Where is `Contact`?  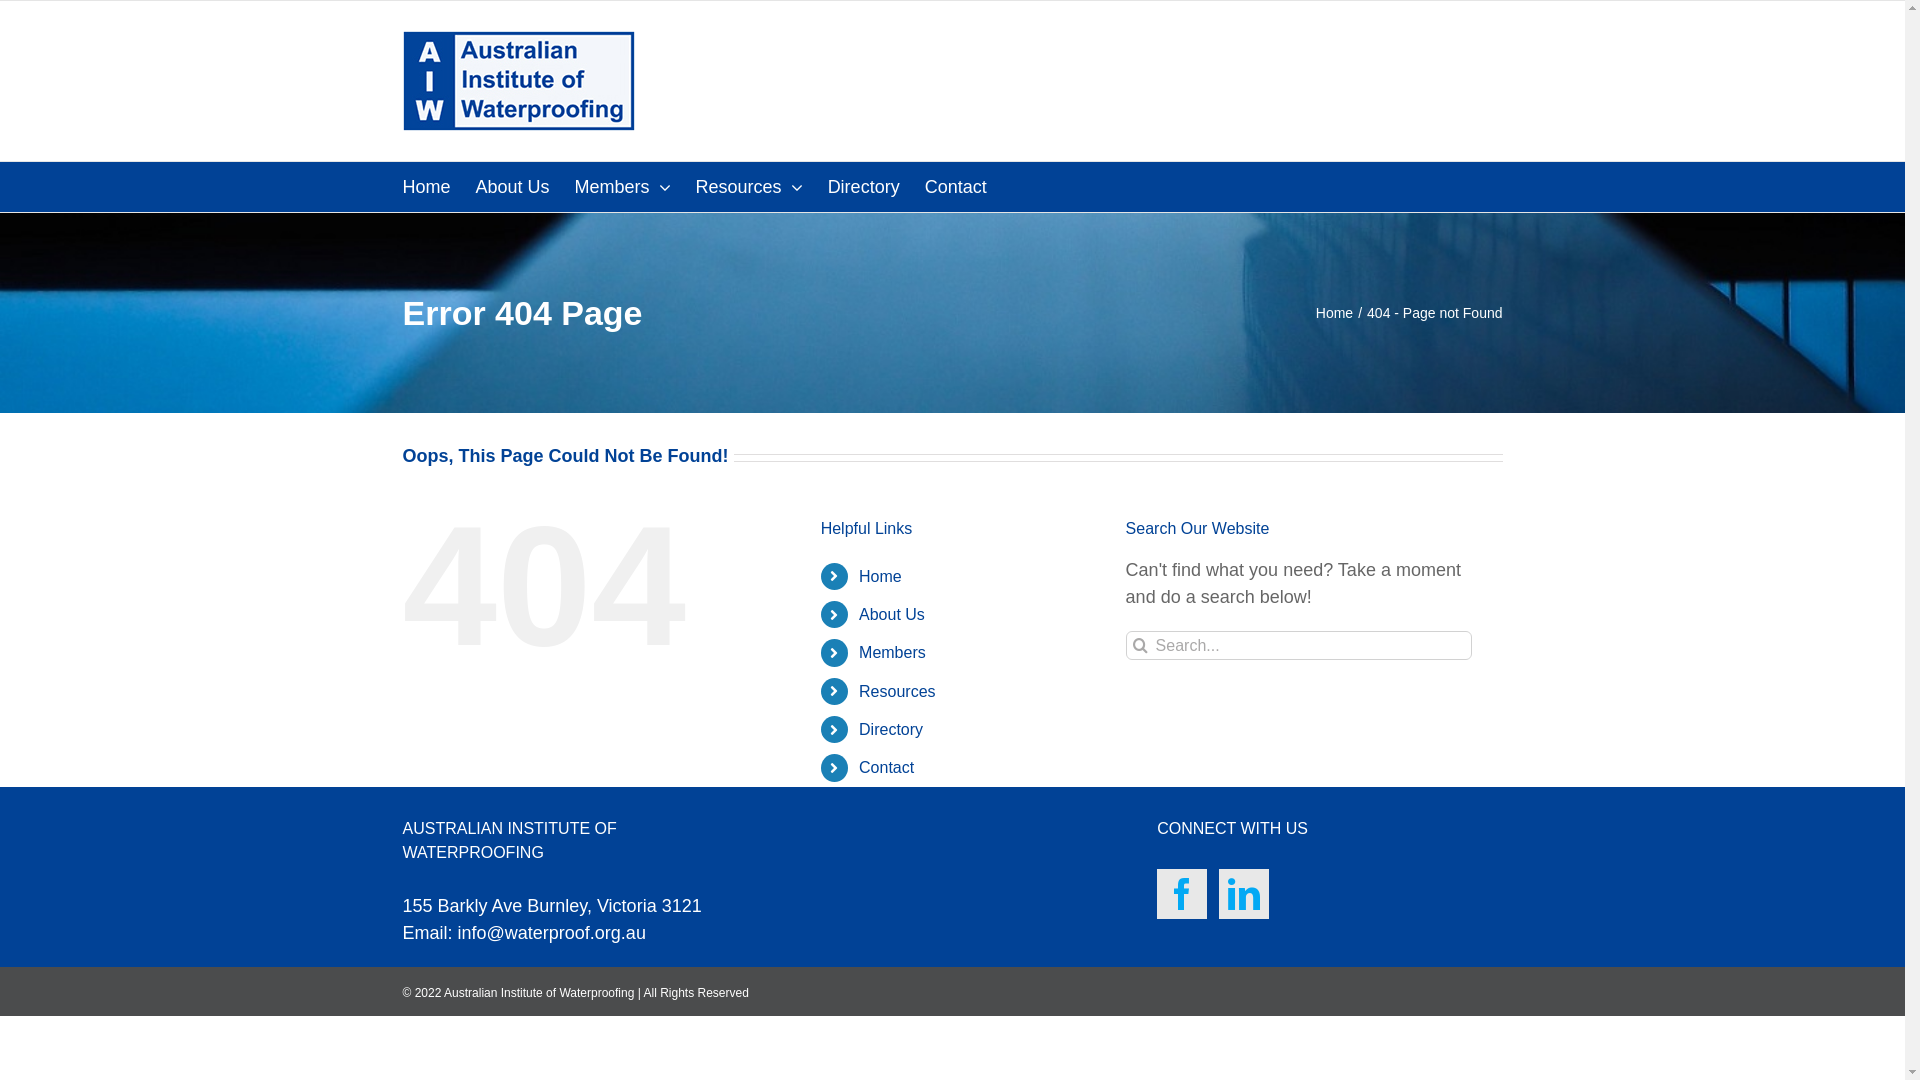
Contact is located at coordinates (956, 187).